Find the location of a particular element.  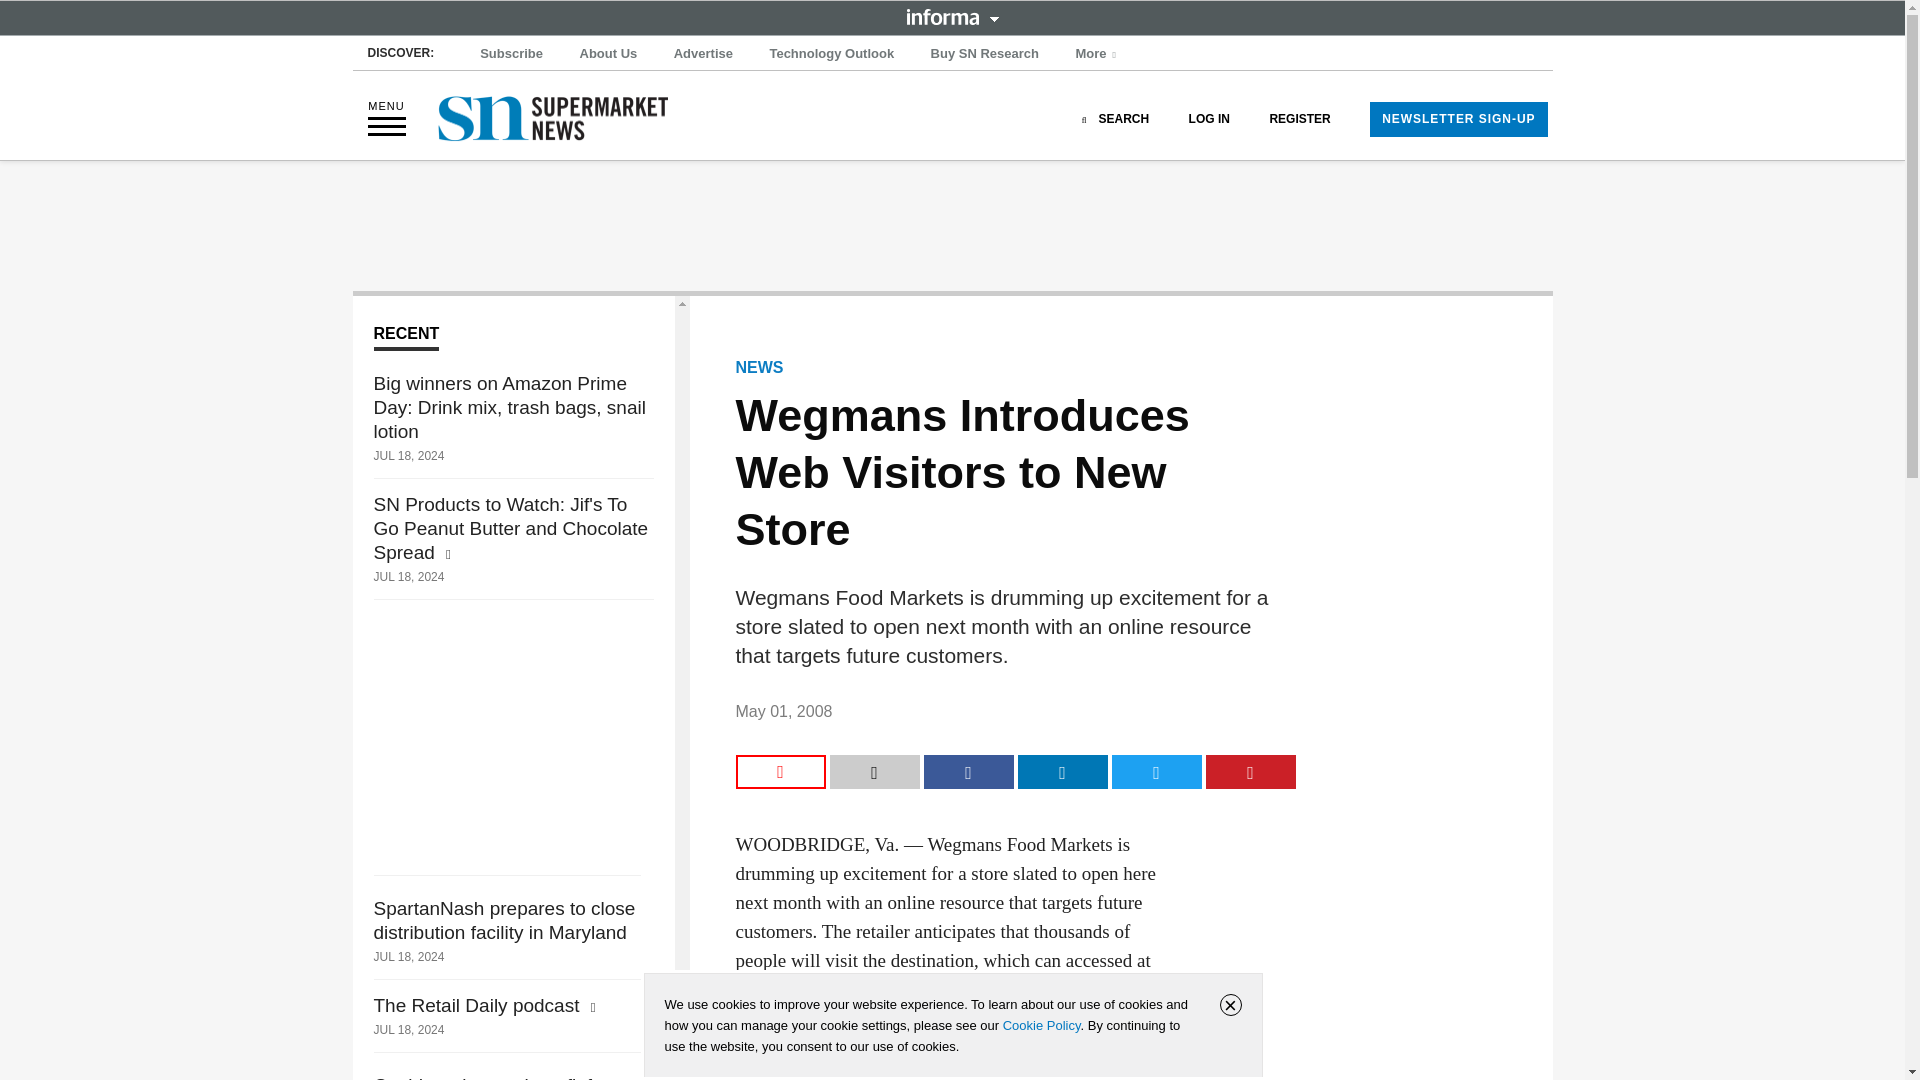

Subscribe is located at coordinates (512, 54).